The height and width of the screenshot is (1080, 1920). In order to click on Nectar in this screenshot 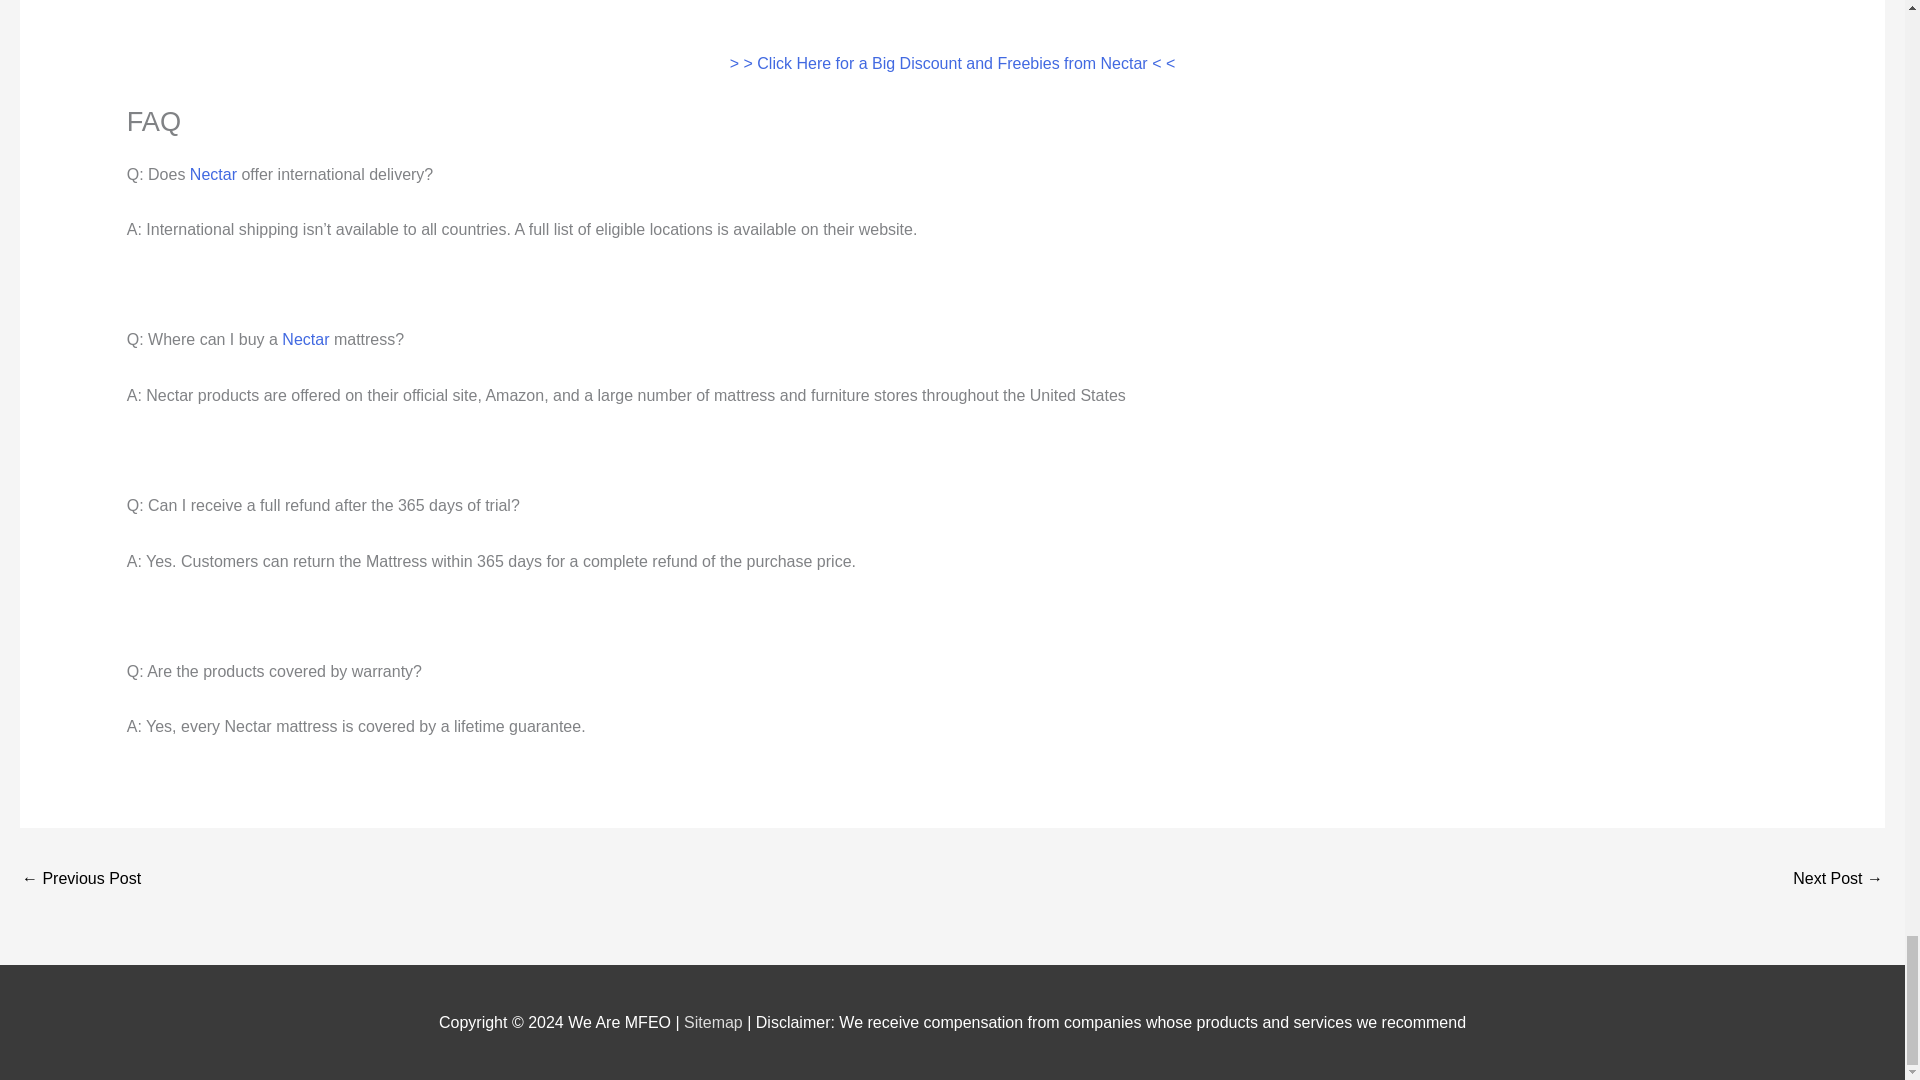, I will do `click(213, 174)`.